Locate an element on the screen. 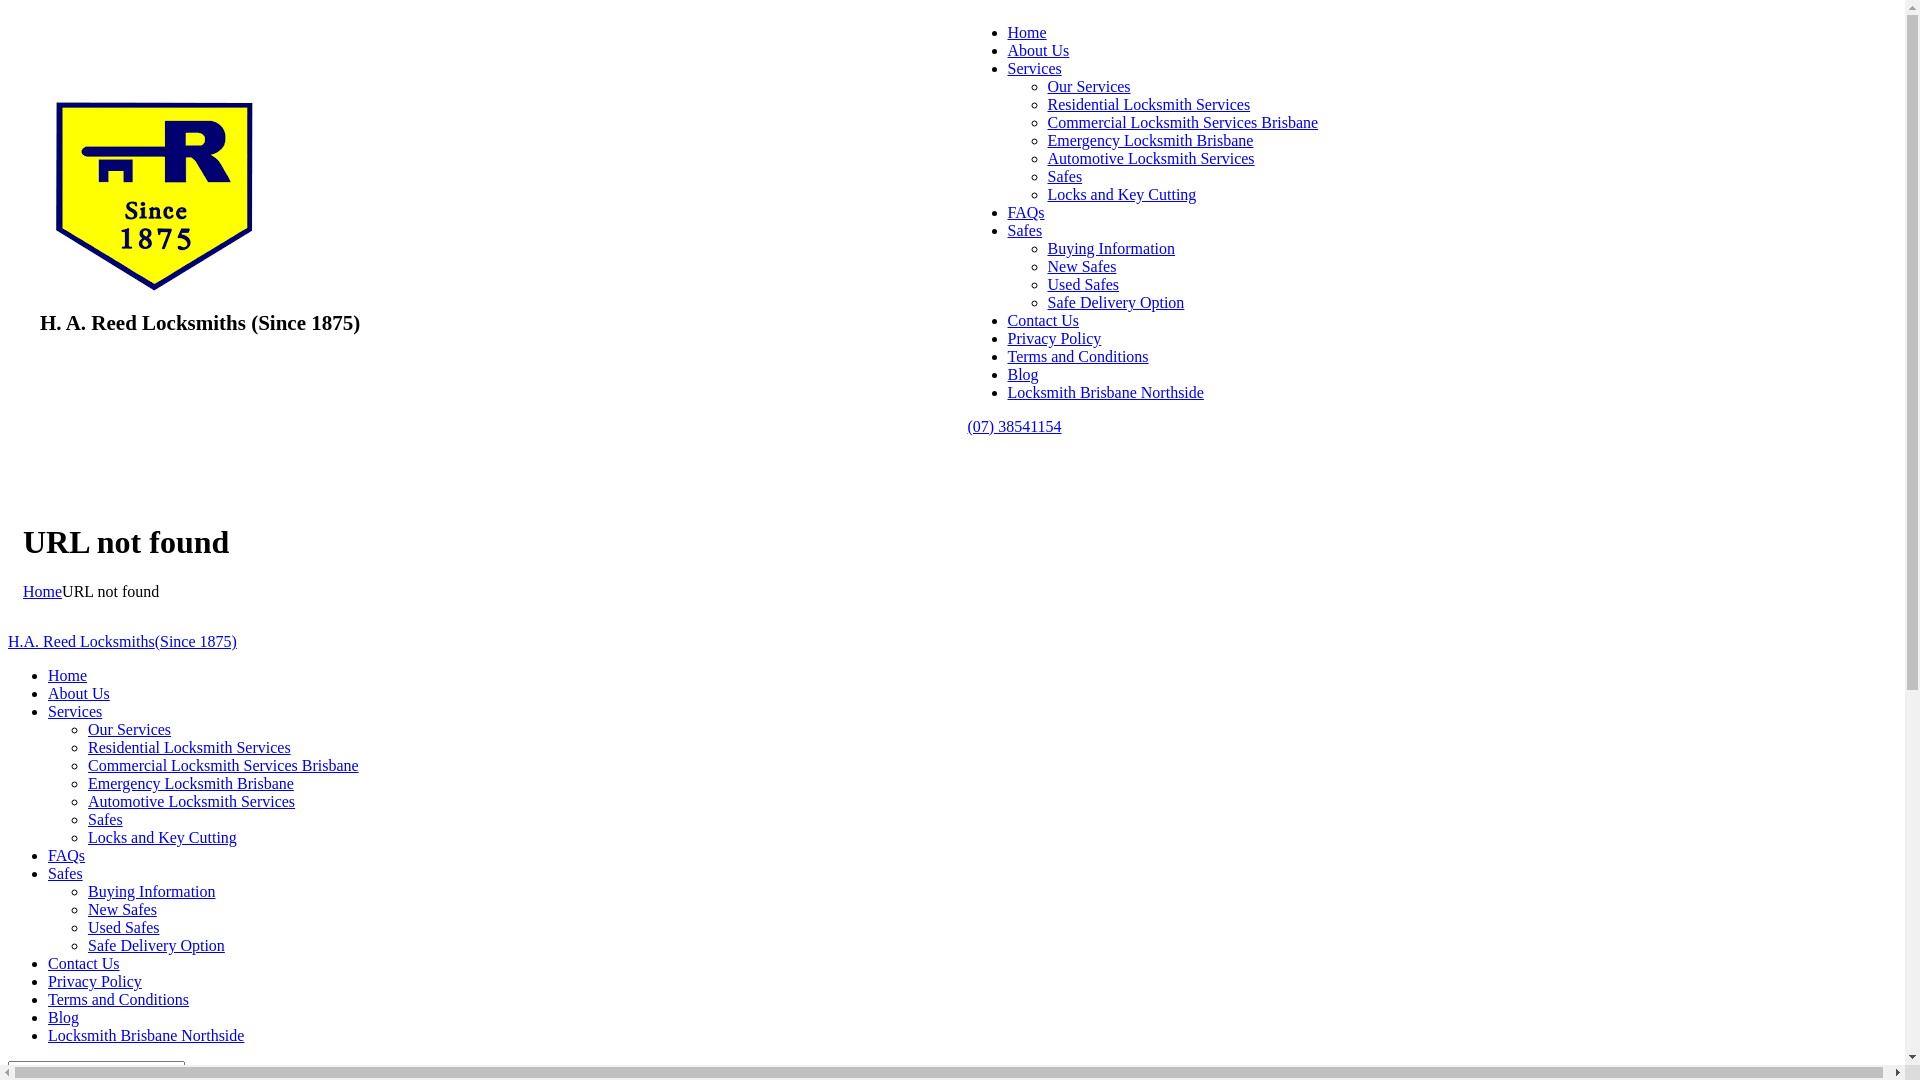  (07) 38541154 is located at coordinates (1015, 426).